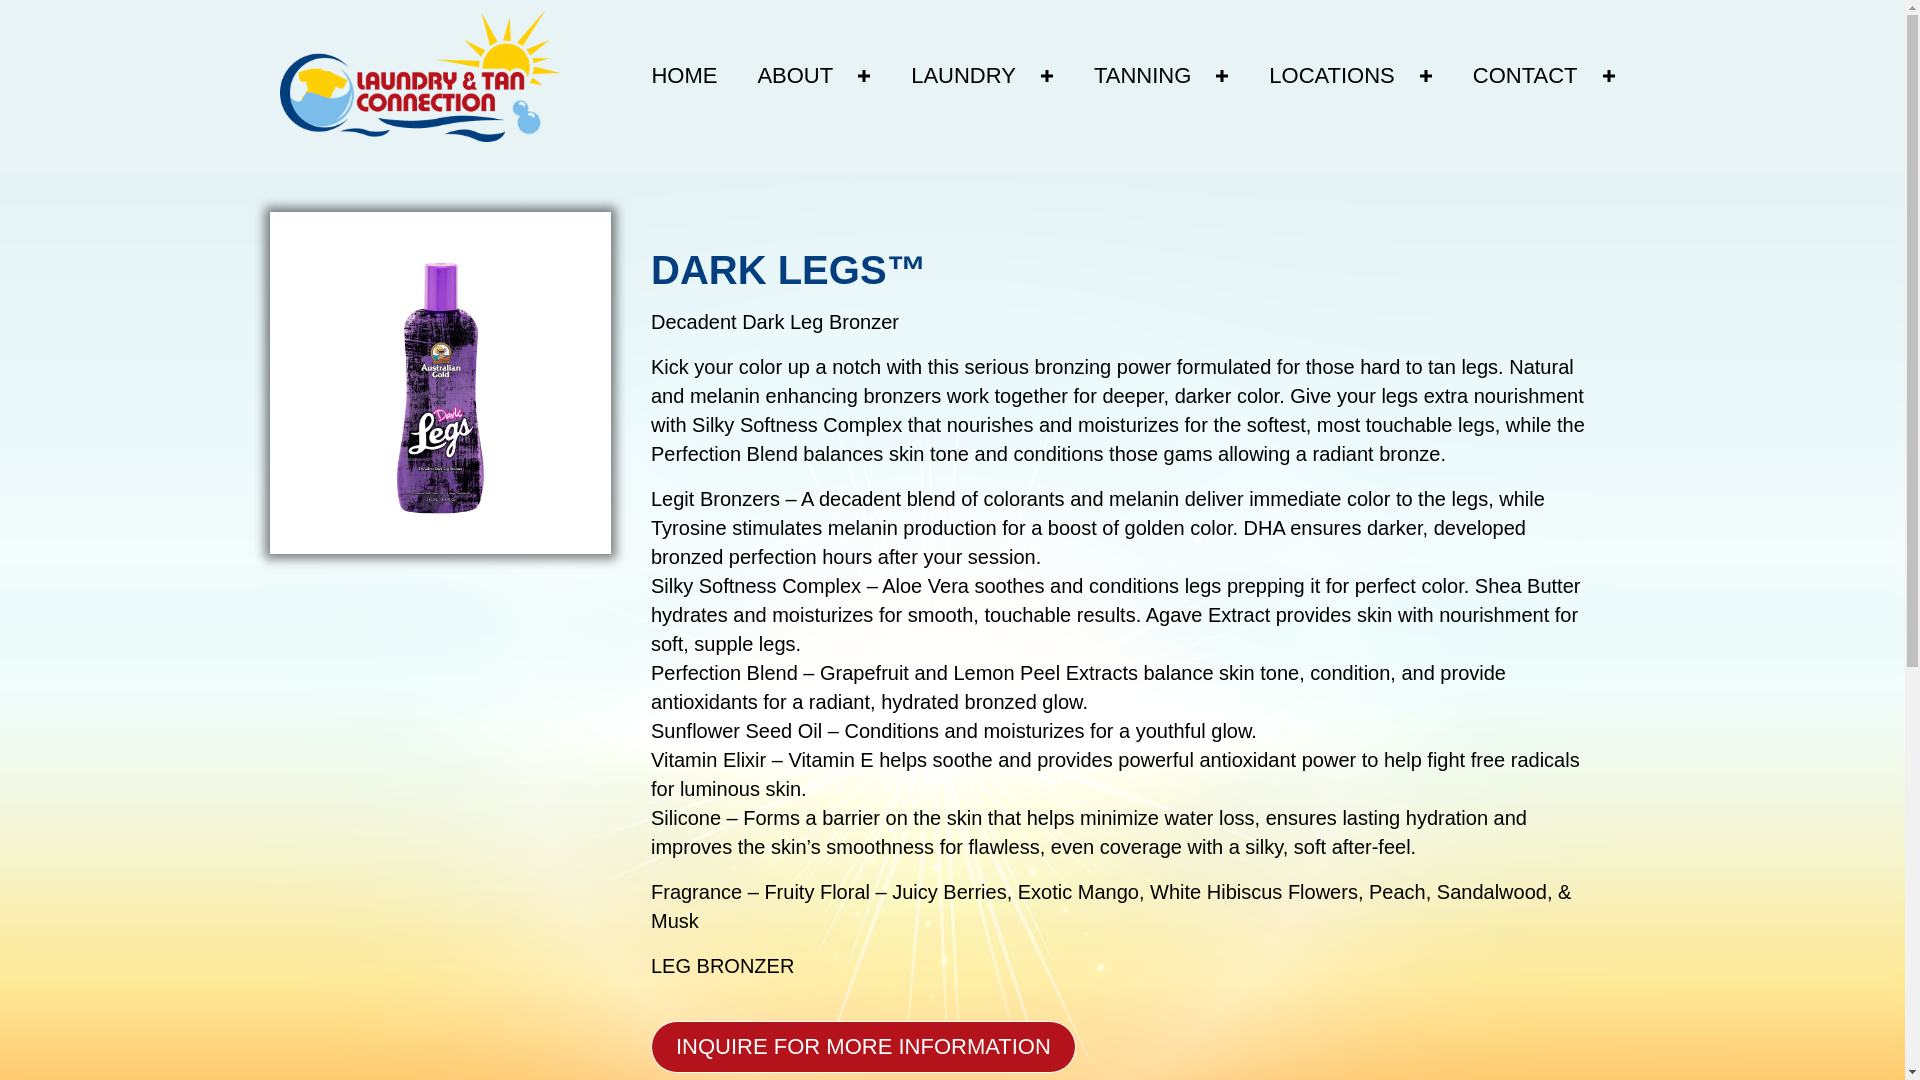  What do you see at coordinates (1544, 76) in the screenshot?
I see `CONTACT` at bounding box center [1544, 76].